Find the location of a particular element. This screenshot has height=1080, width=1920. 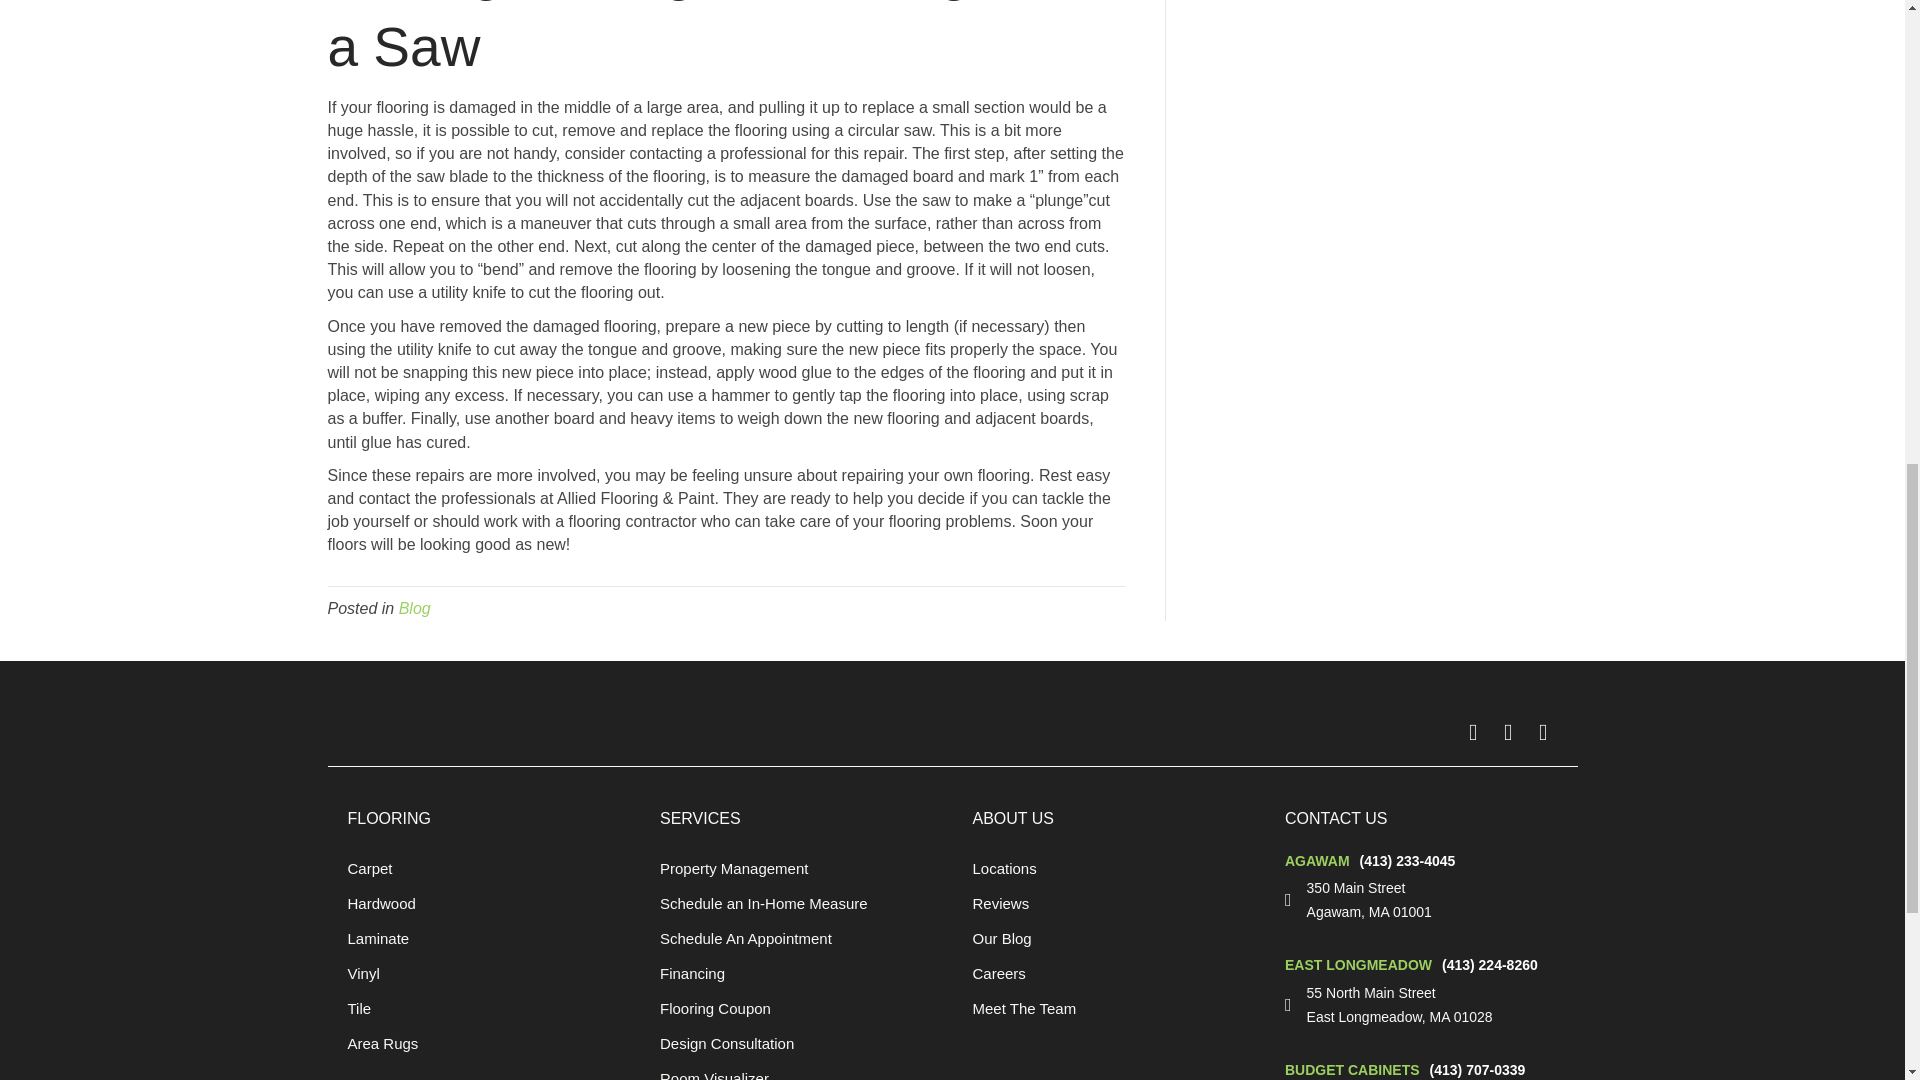

ABOUT US is located at coordinates (1012, 818).